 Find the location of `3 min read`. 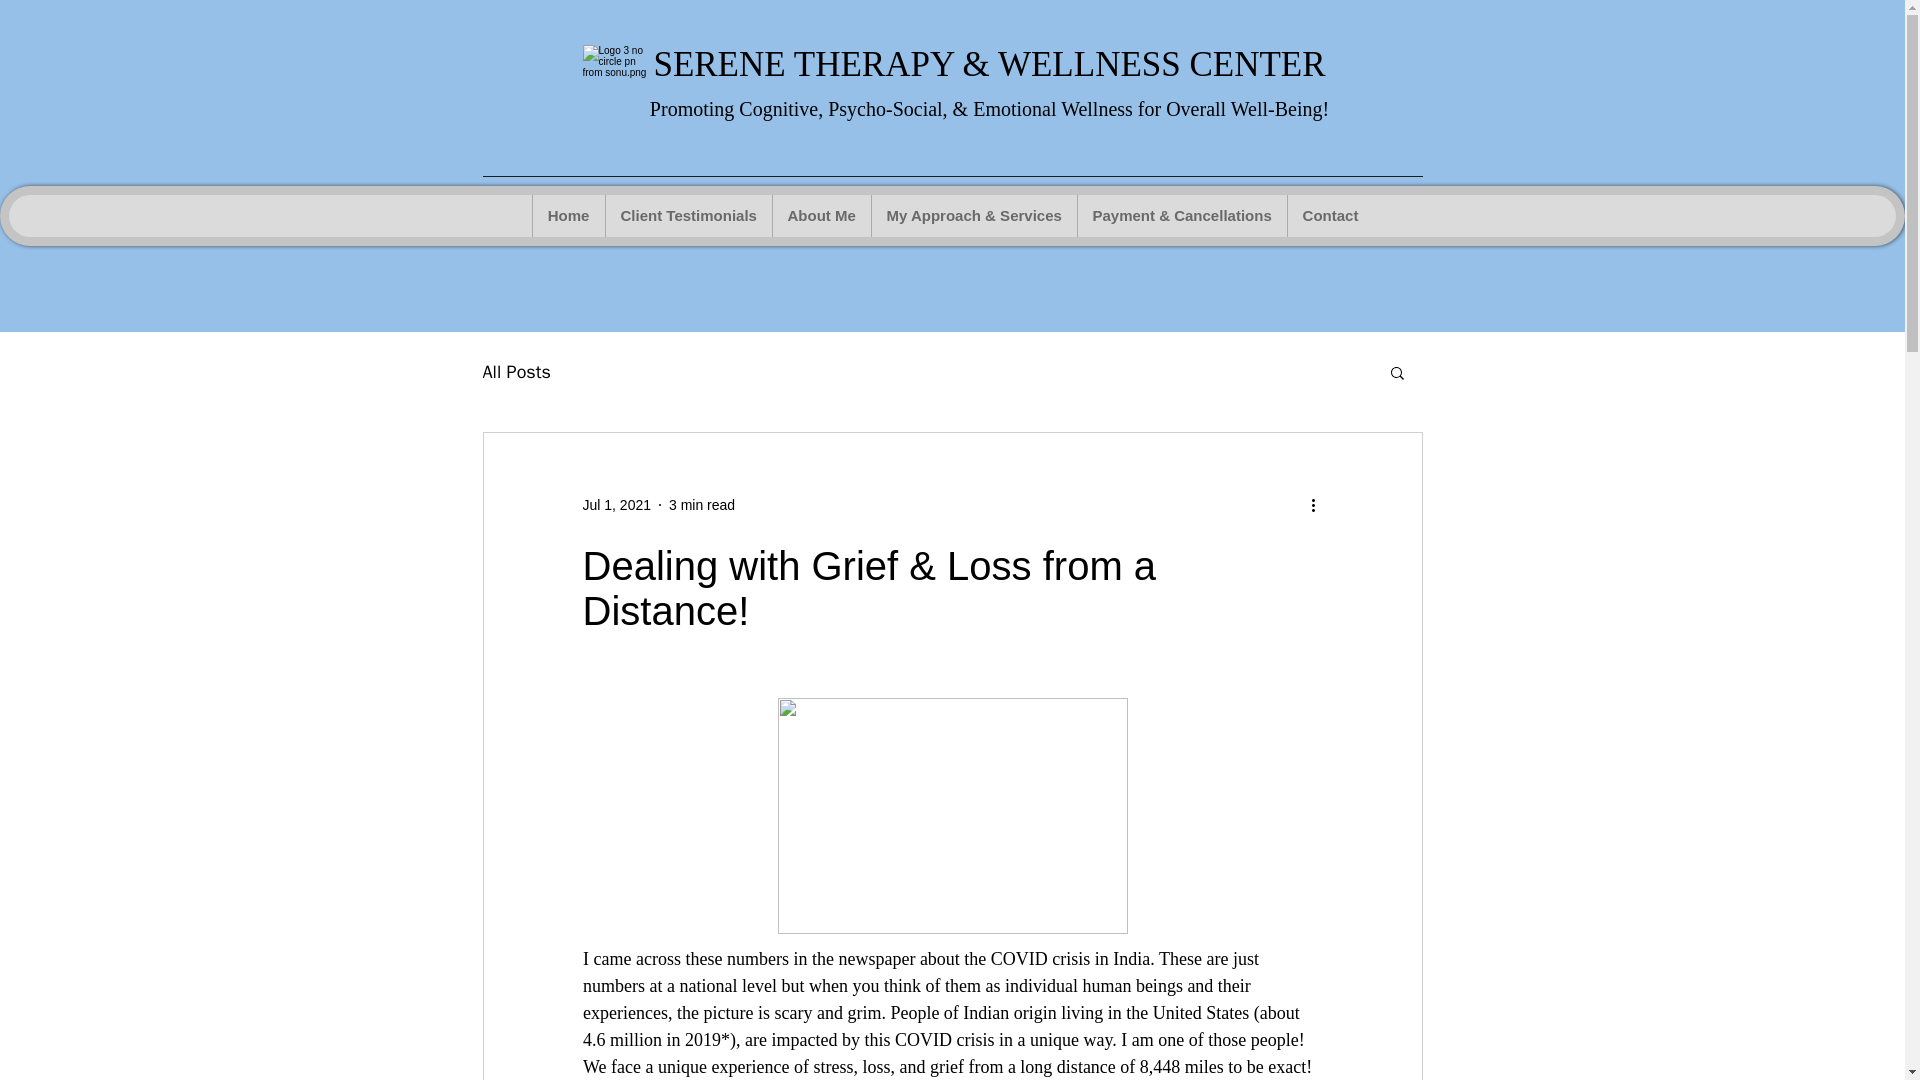

3 min read is located at coordinates (702, 503).